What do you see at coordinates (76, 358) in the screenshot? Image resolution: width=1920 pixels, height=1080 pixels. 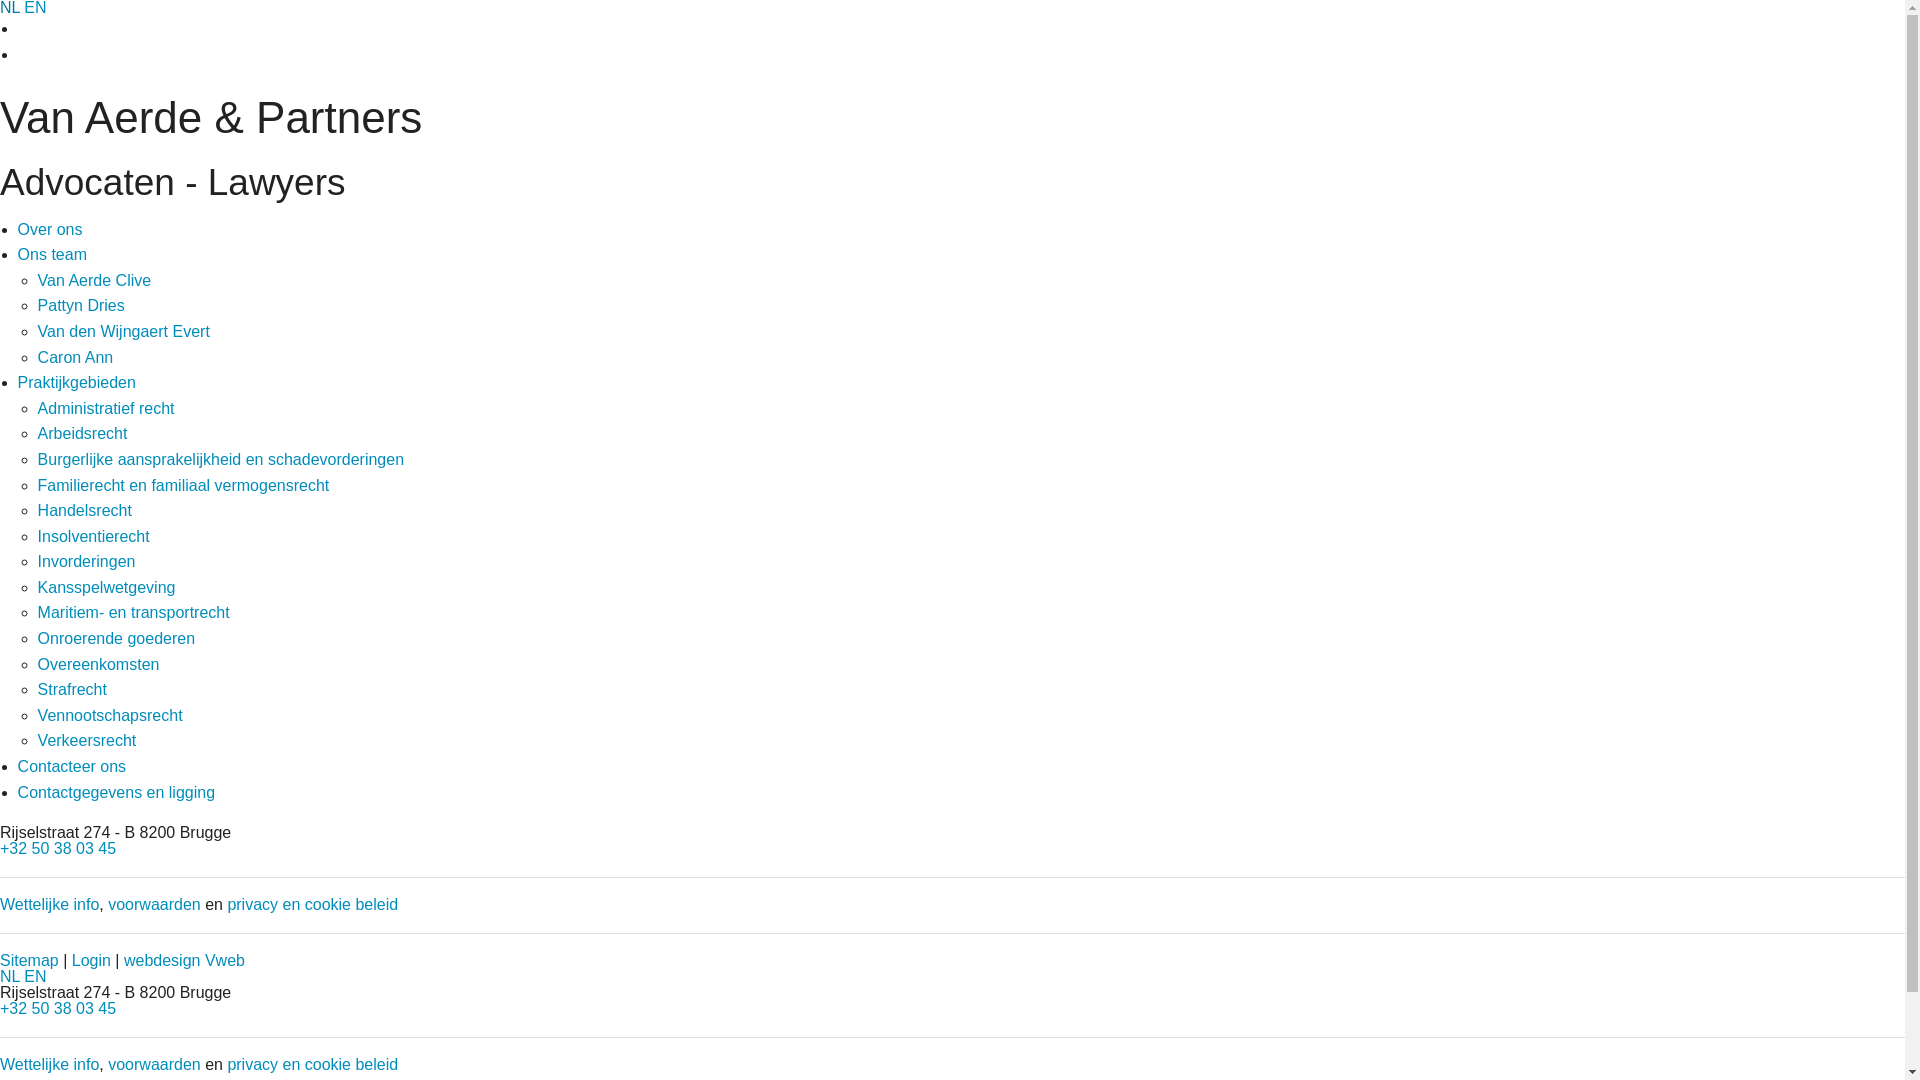 I see `Caron Ann` at bounding box center [76, 358].